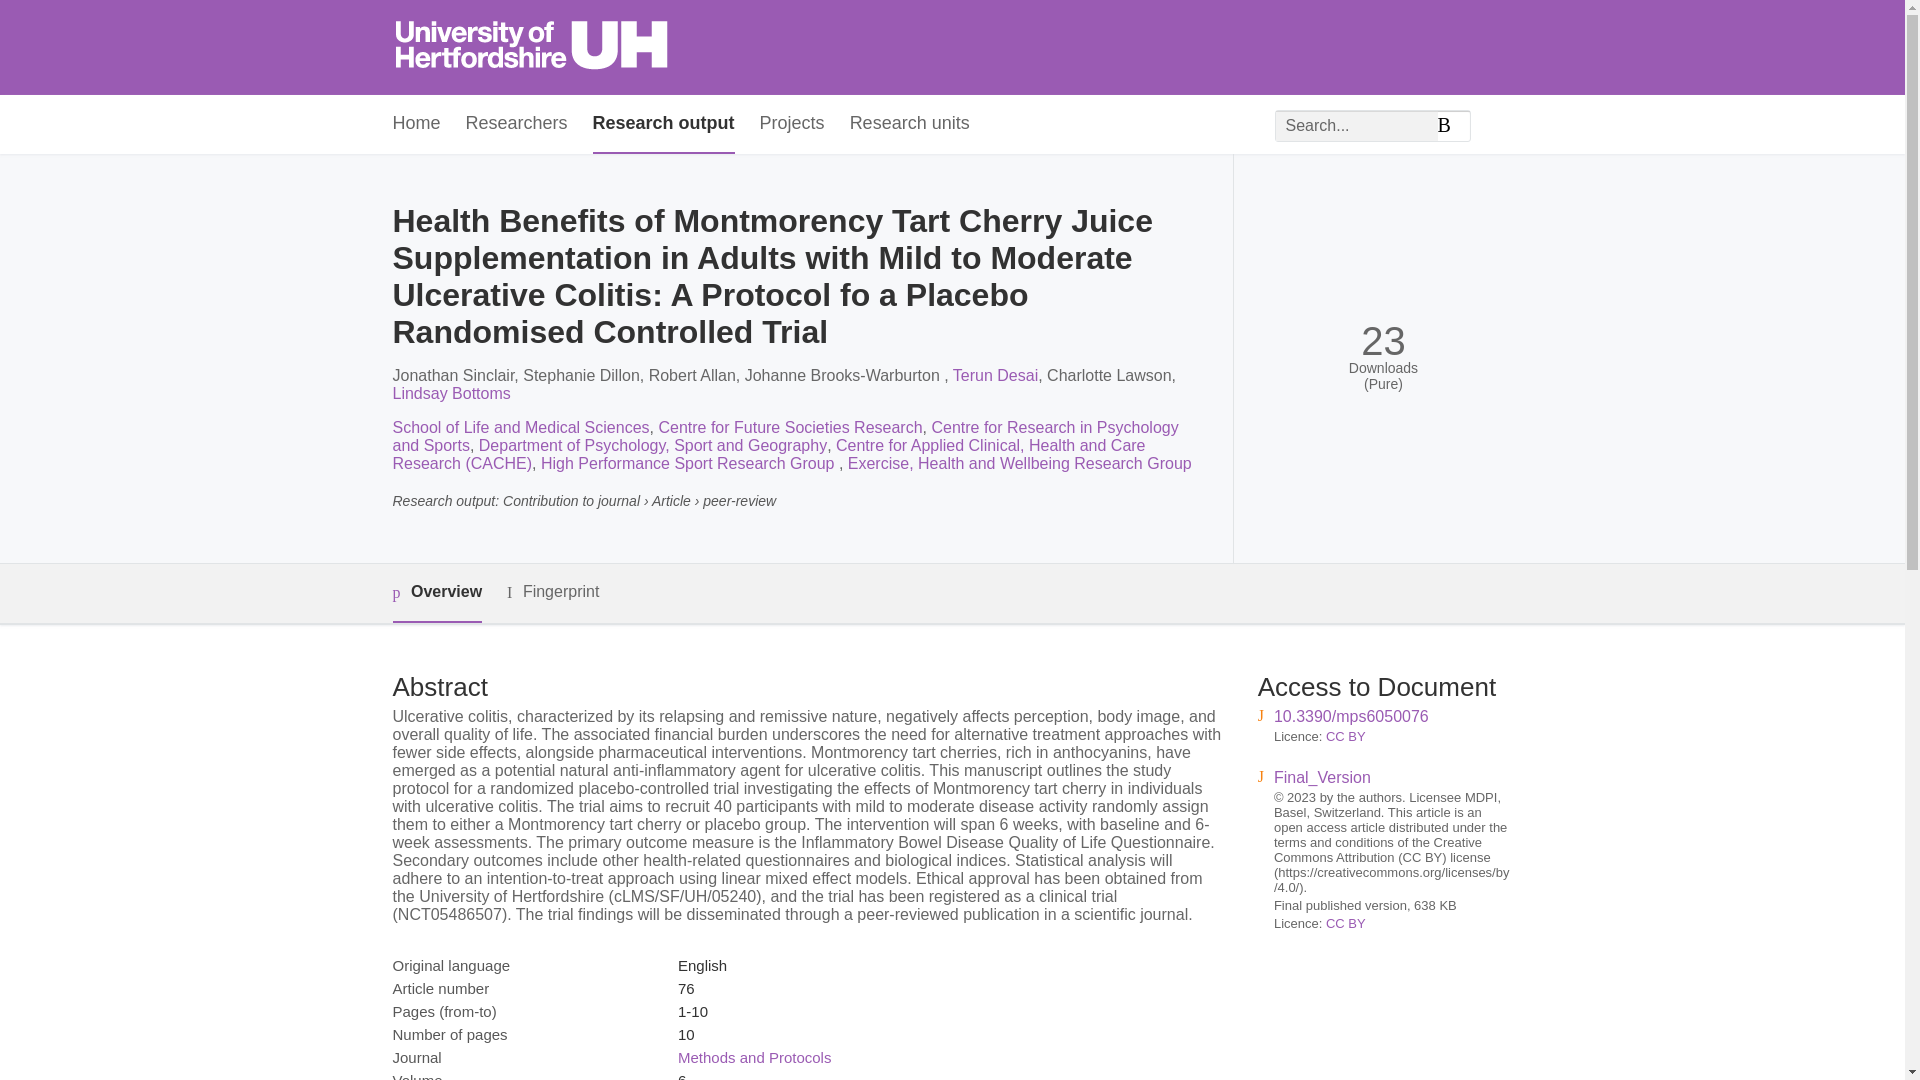 The height and width of the screenshot is (1080, 1920). I want to click on Exercise, Health and Wellbeing Research Group, so click(1020, 462).